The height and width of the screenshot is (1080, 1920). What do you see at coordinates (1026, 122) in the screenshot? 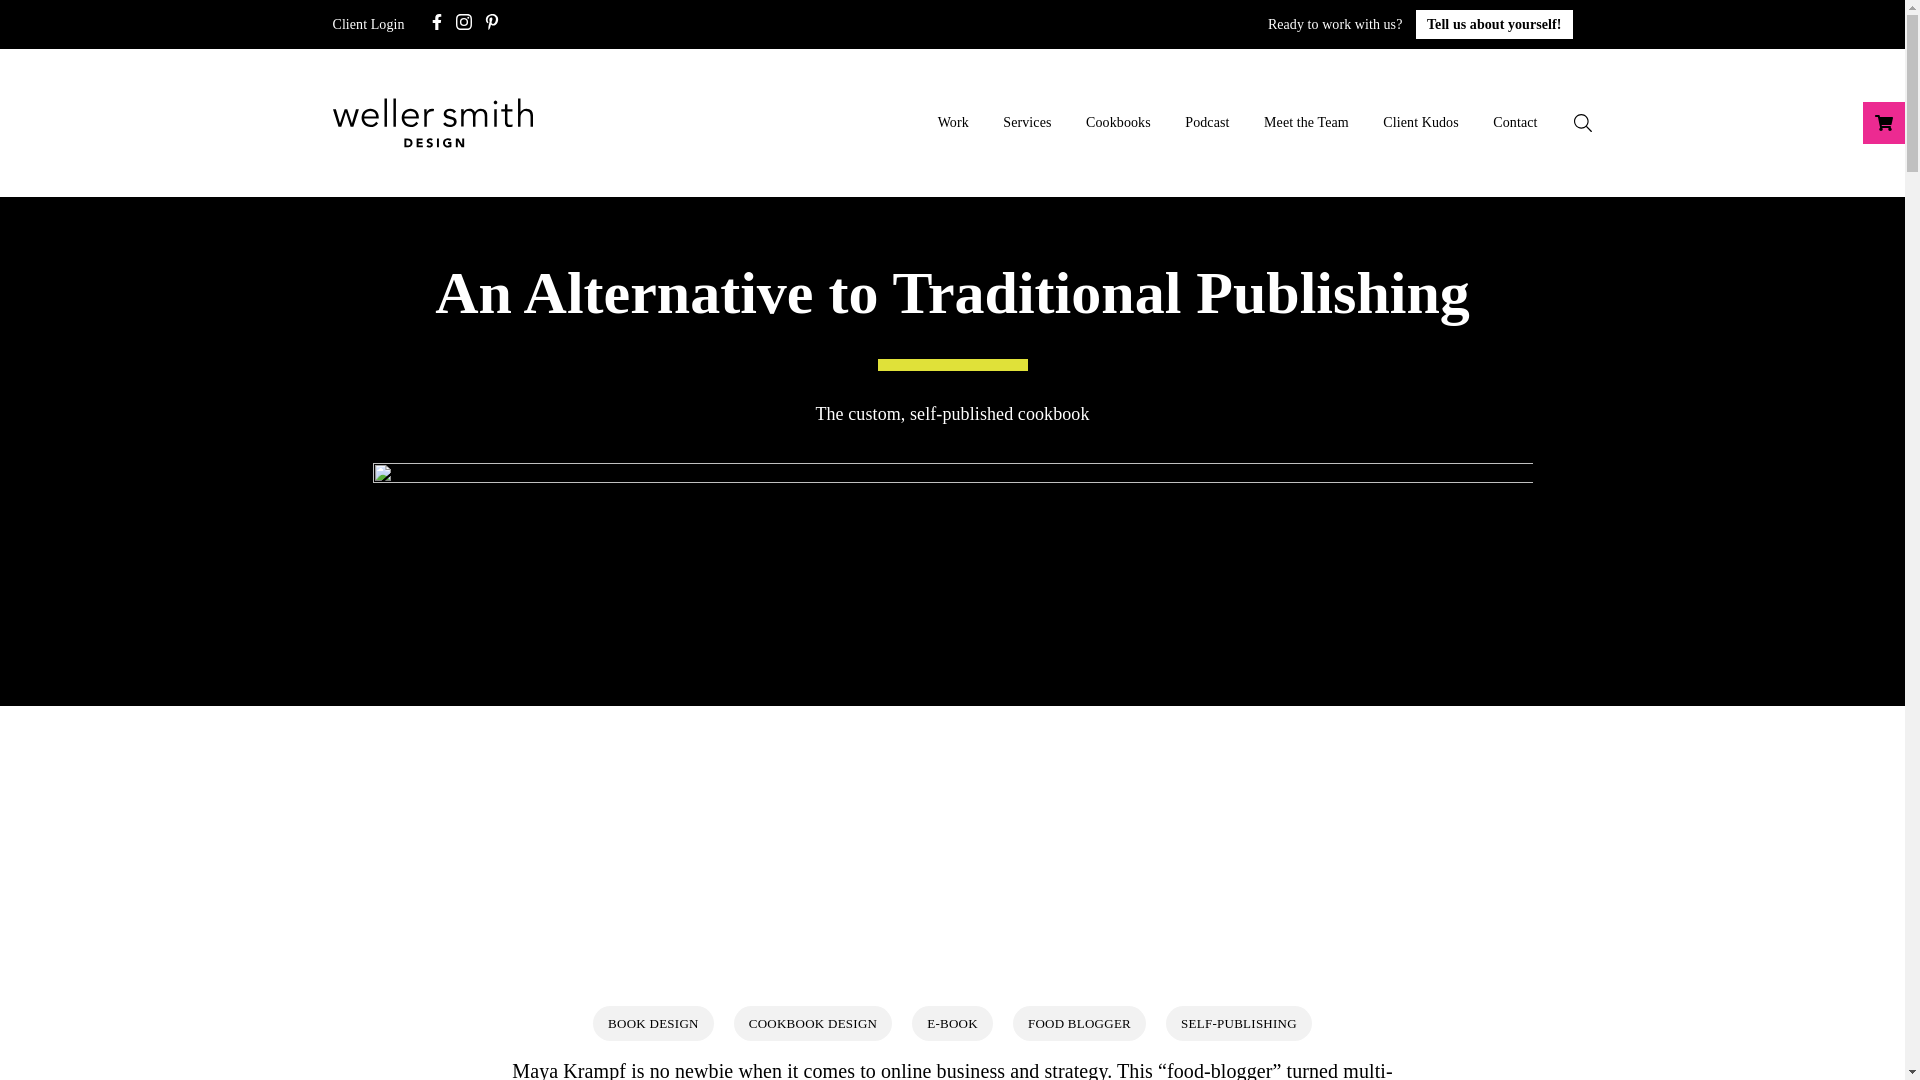
I see `Services` at bounding box center [1026, 122].